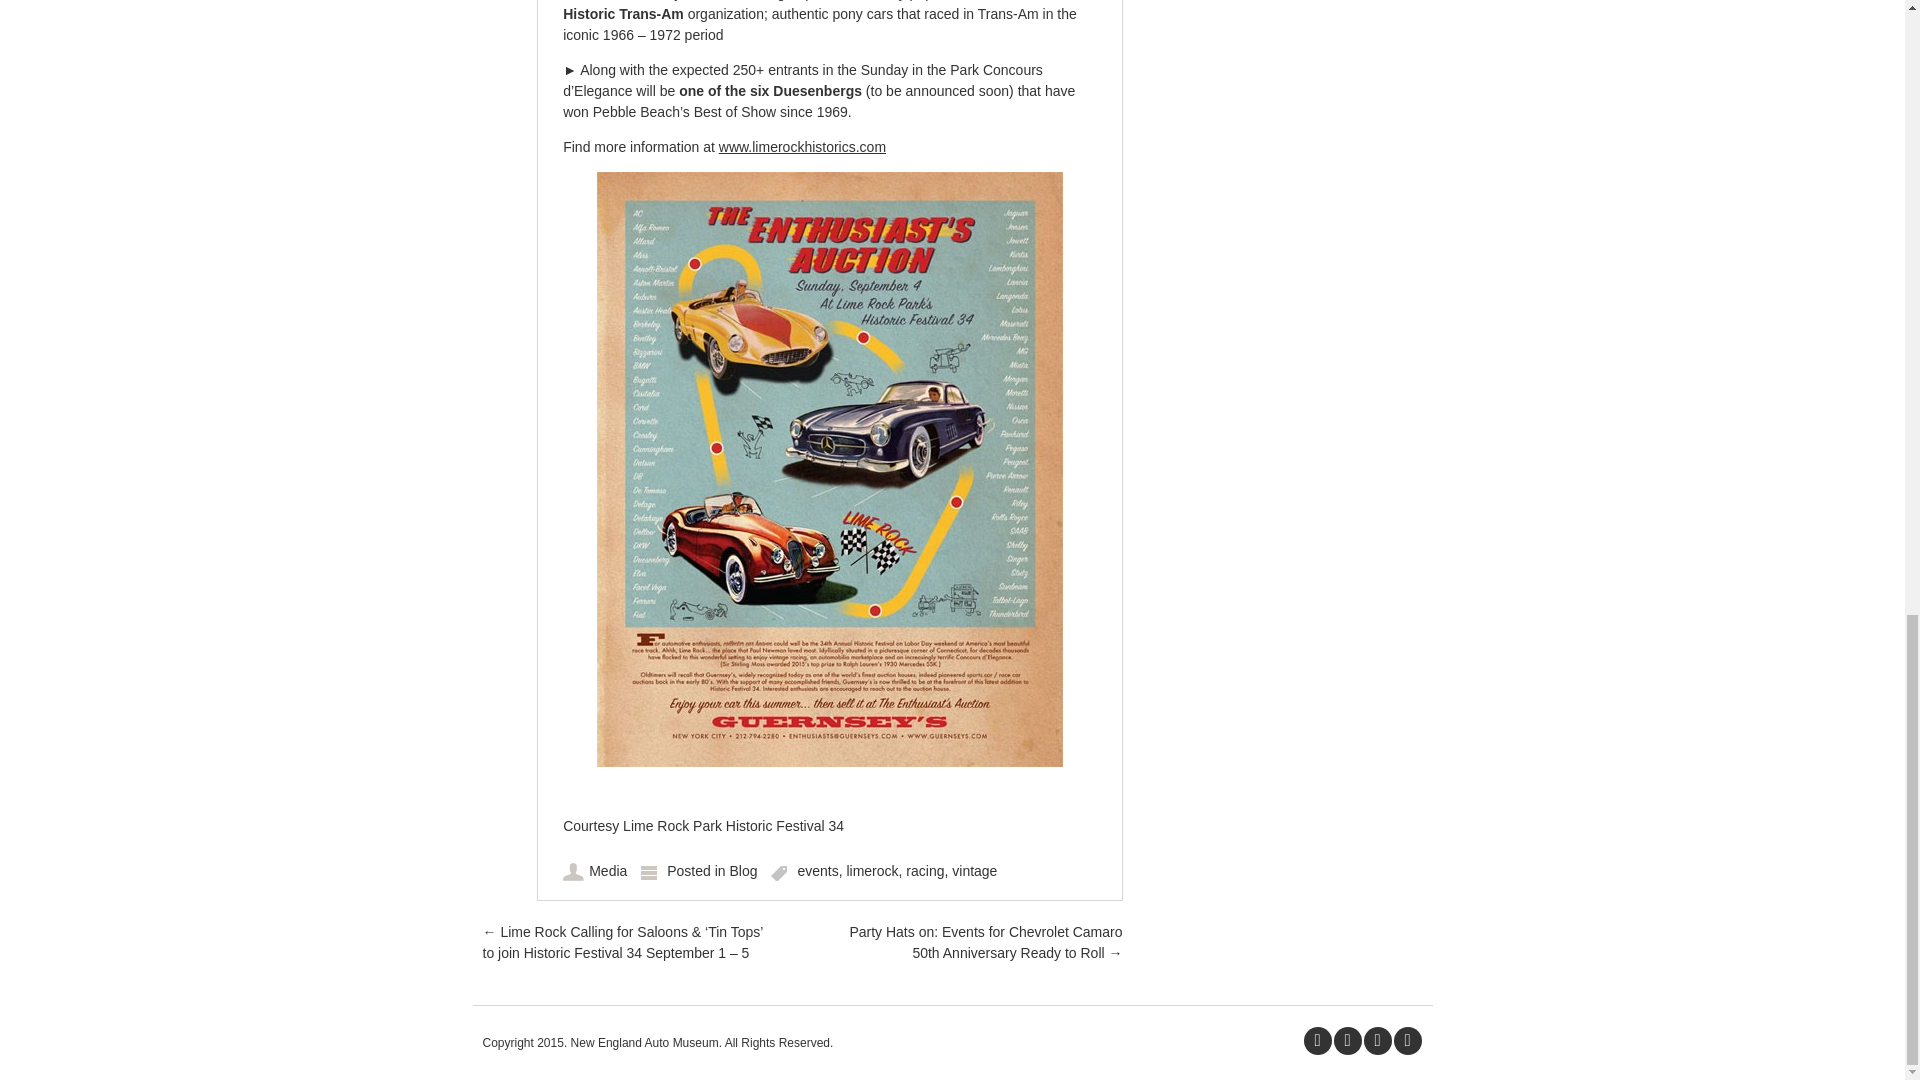 This screenshot has width=1920, height=1080. Describe the element at coordinates (925, 870) in the screenshot. I see `racing` at that location.